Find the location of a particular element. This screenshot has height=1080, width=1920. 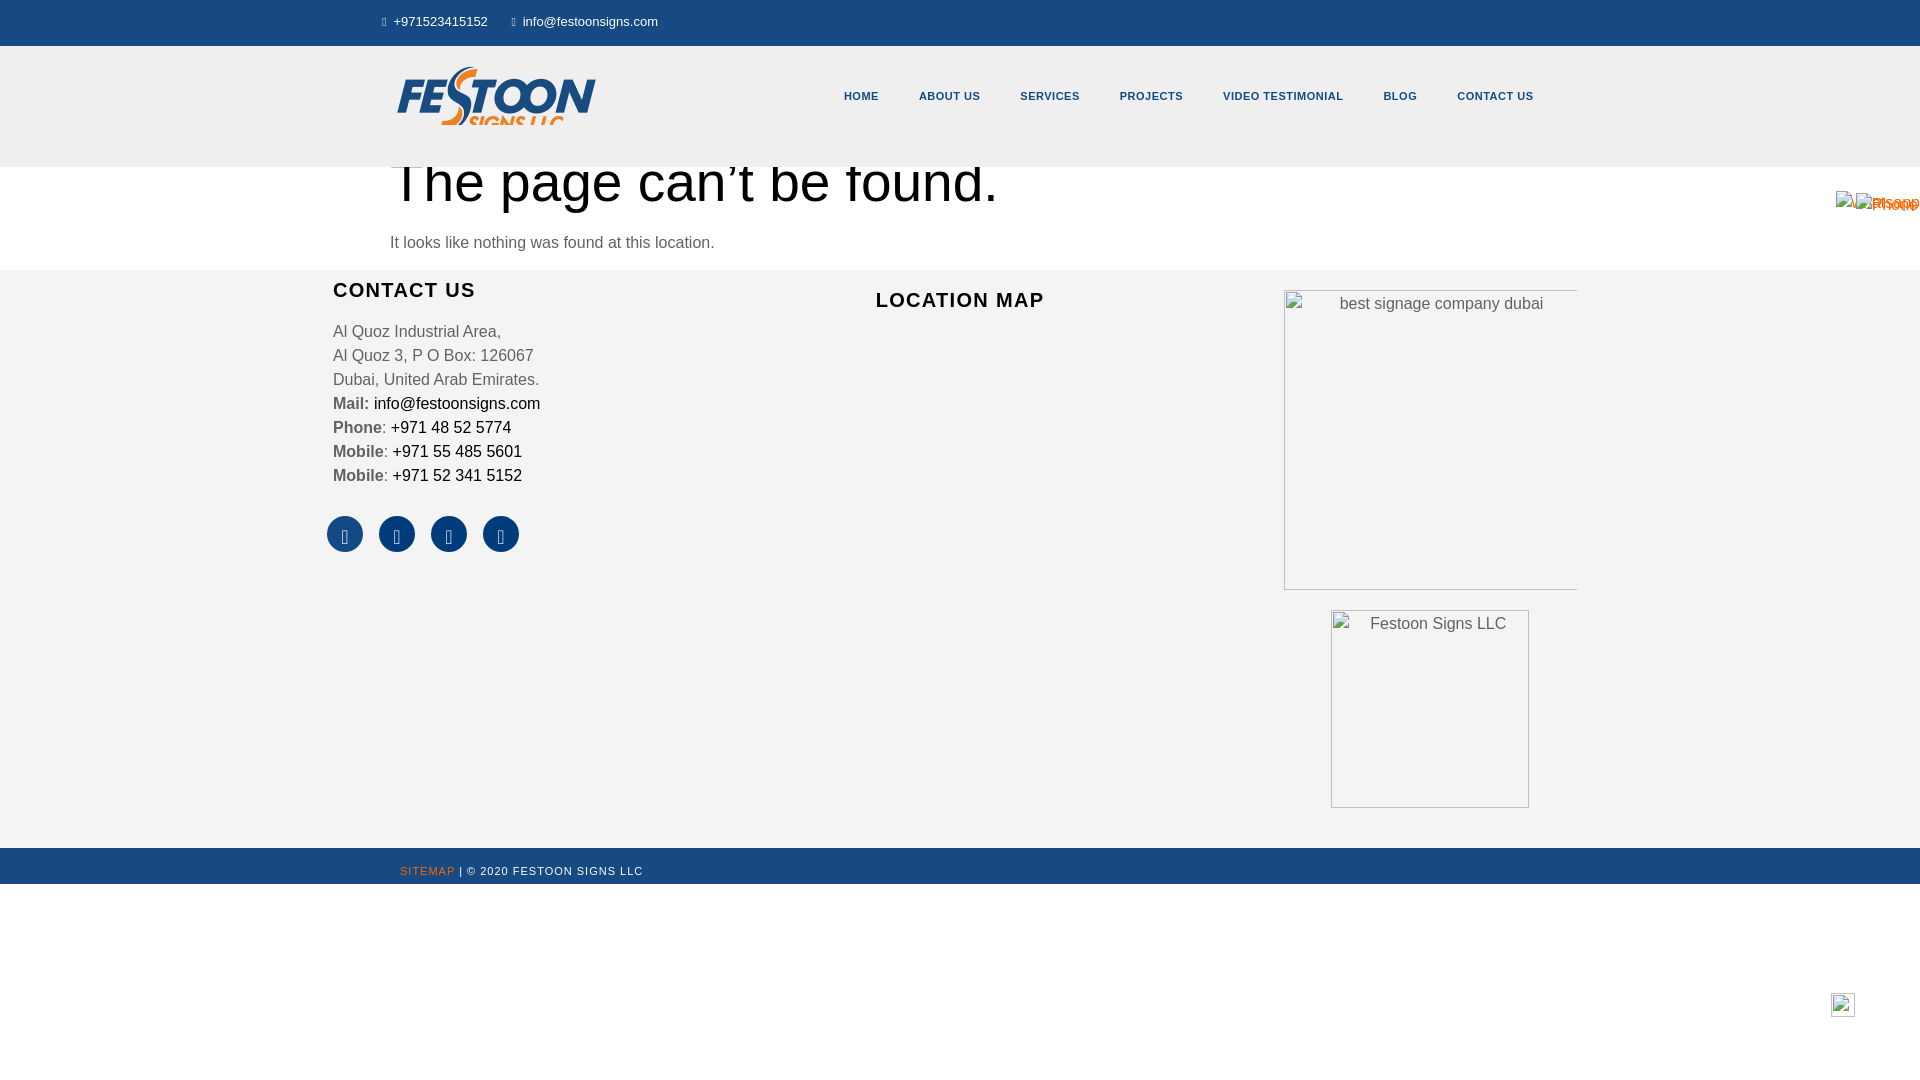

SITEMAP is located at coordinates (427, 870).